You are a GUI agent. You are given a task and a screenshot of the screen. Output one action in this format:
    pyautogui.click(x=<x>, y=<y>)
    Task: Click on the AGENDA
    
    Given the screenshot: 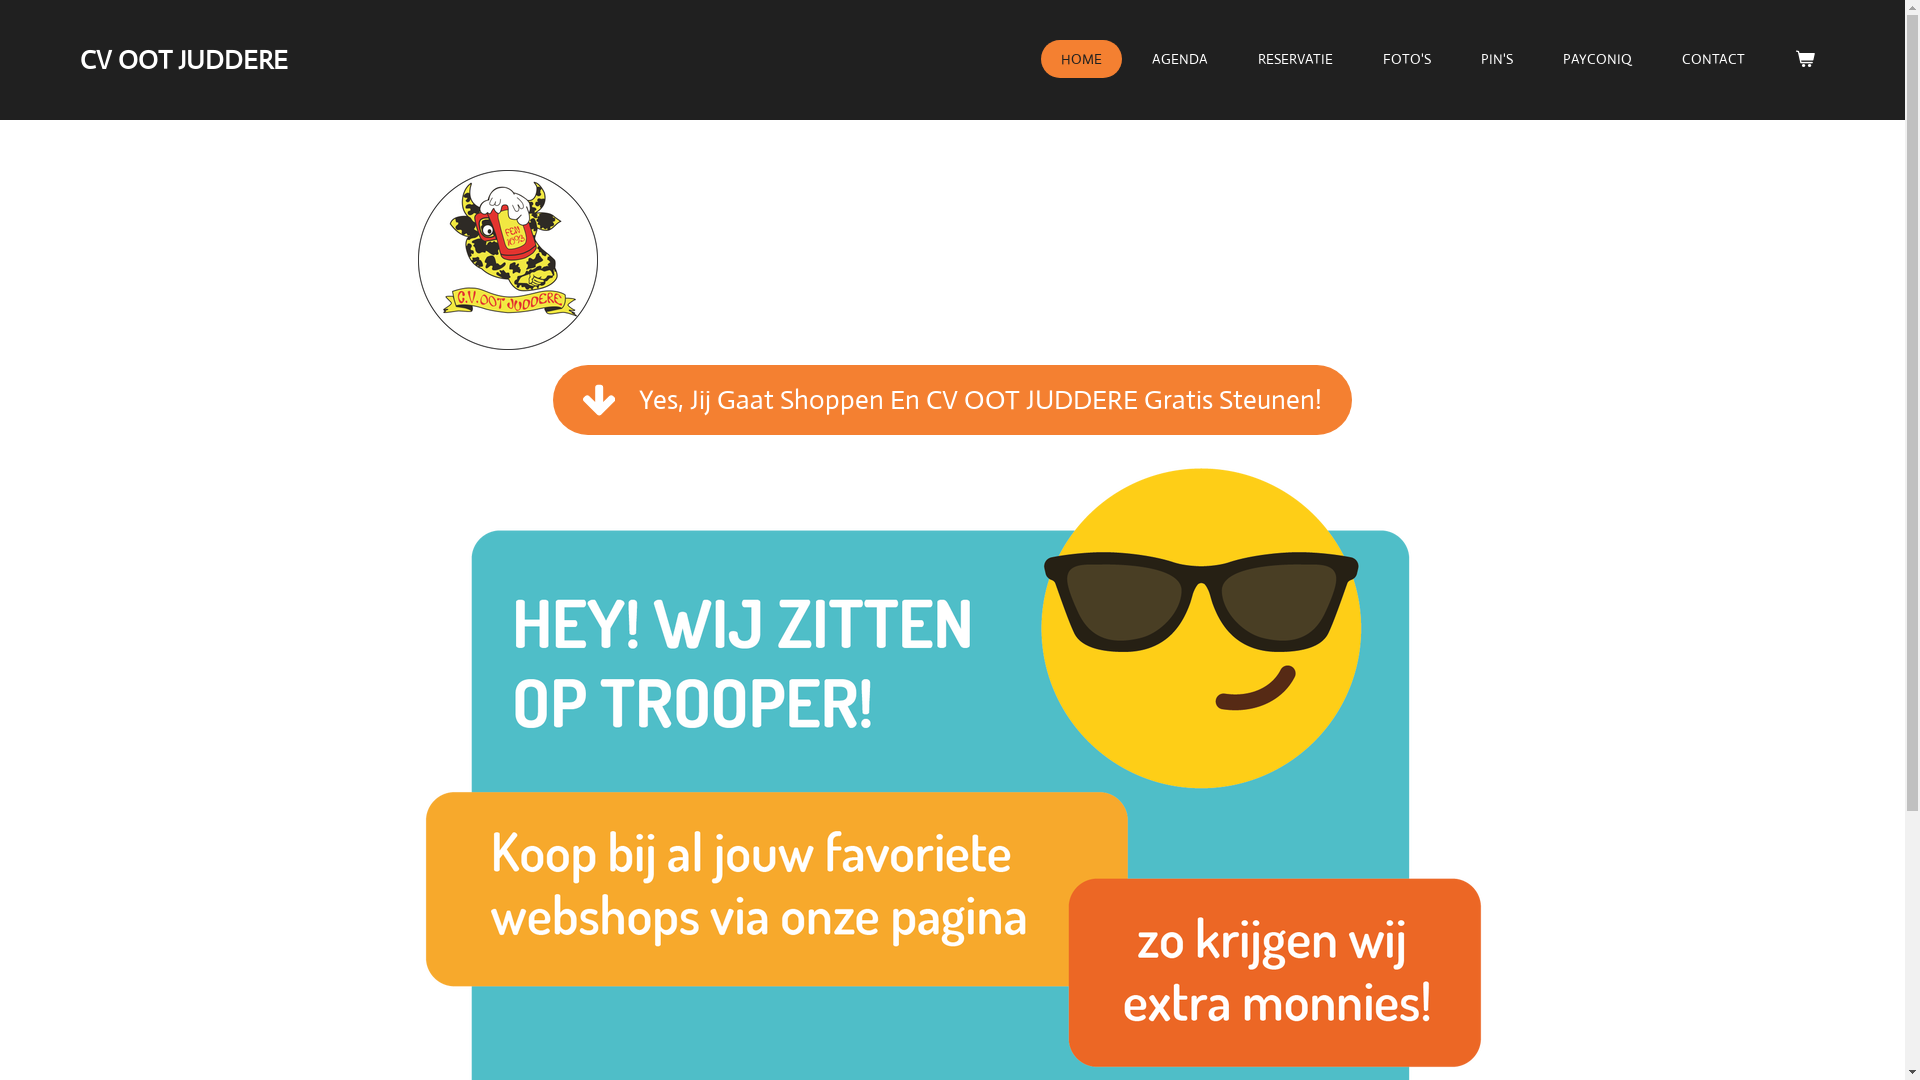 What is the action you would take?
    pyautogui.click(x=1180, y=58)
    